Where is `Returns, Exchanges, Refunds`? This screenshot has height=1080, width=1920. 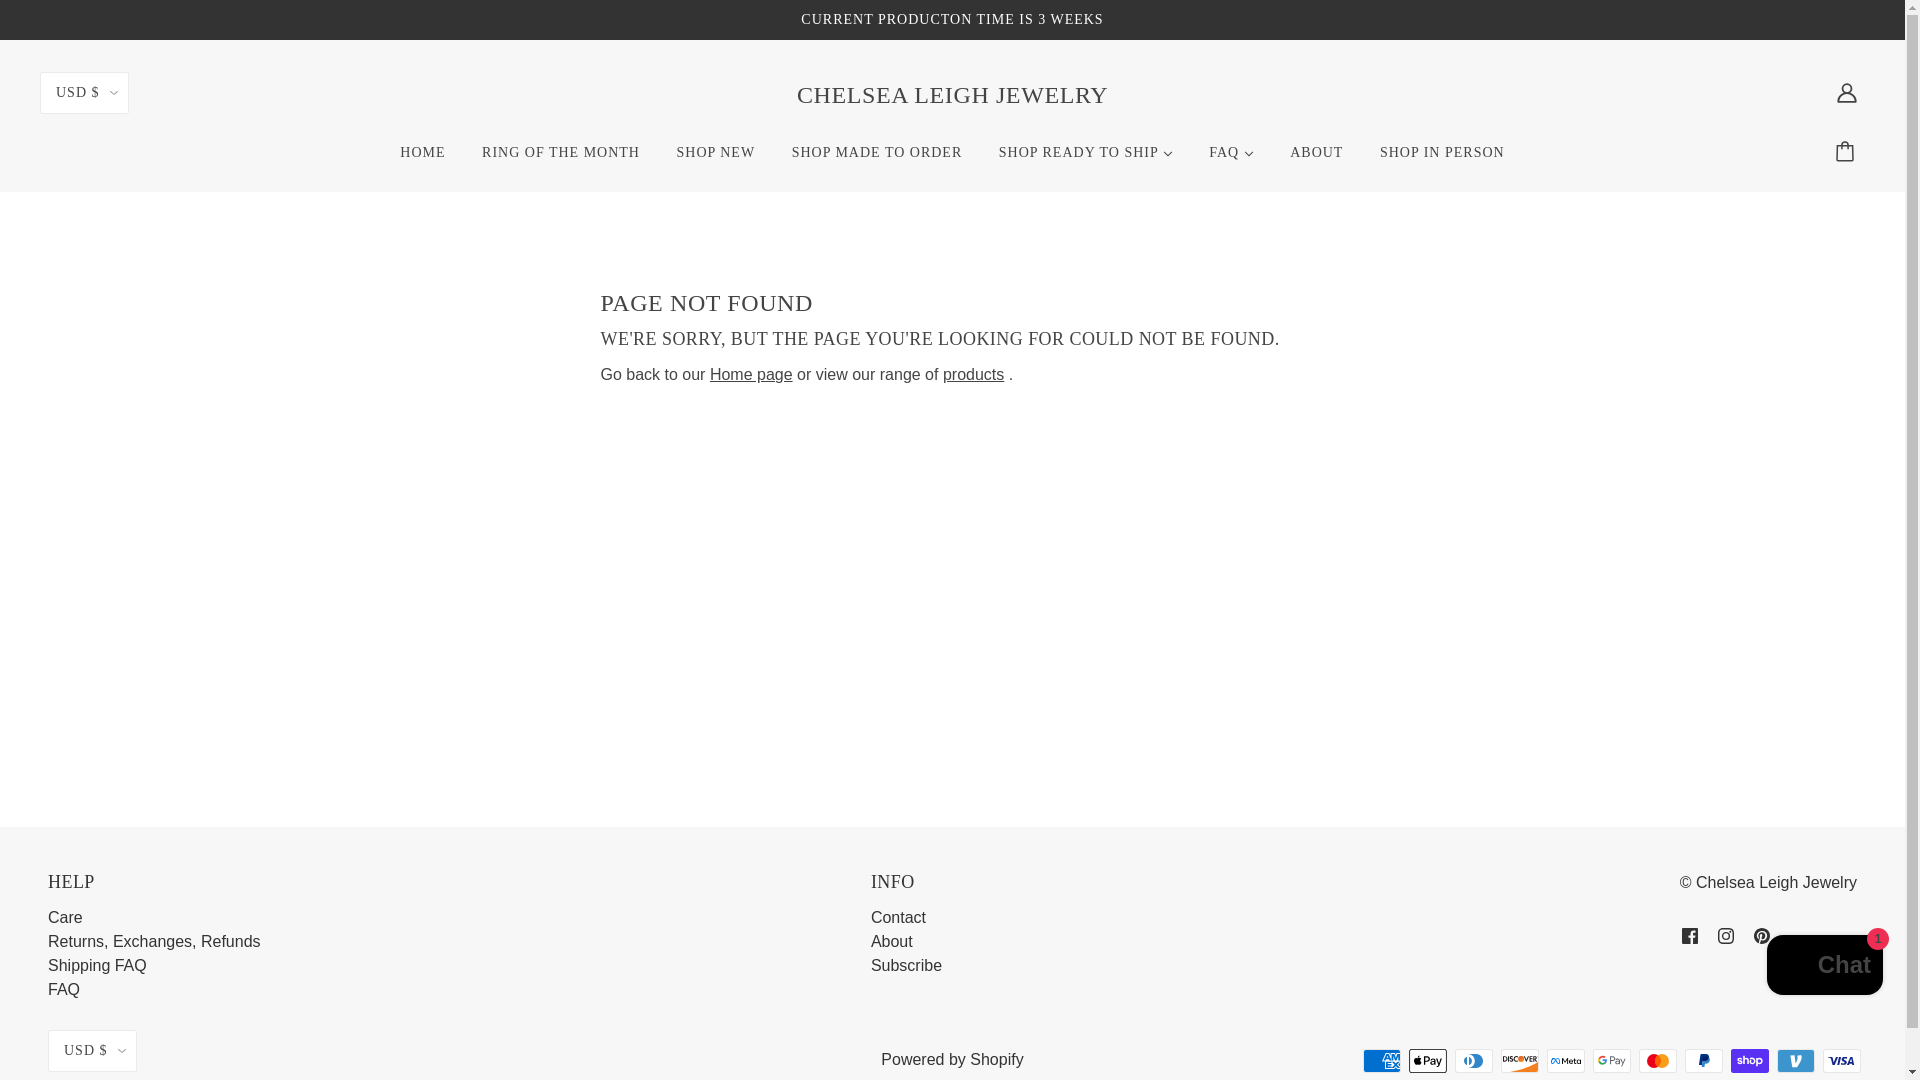 Returns, Exchanges, Refunds is located at coordinates (154, 942).